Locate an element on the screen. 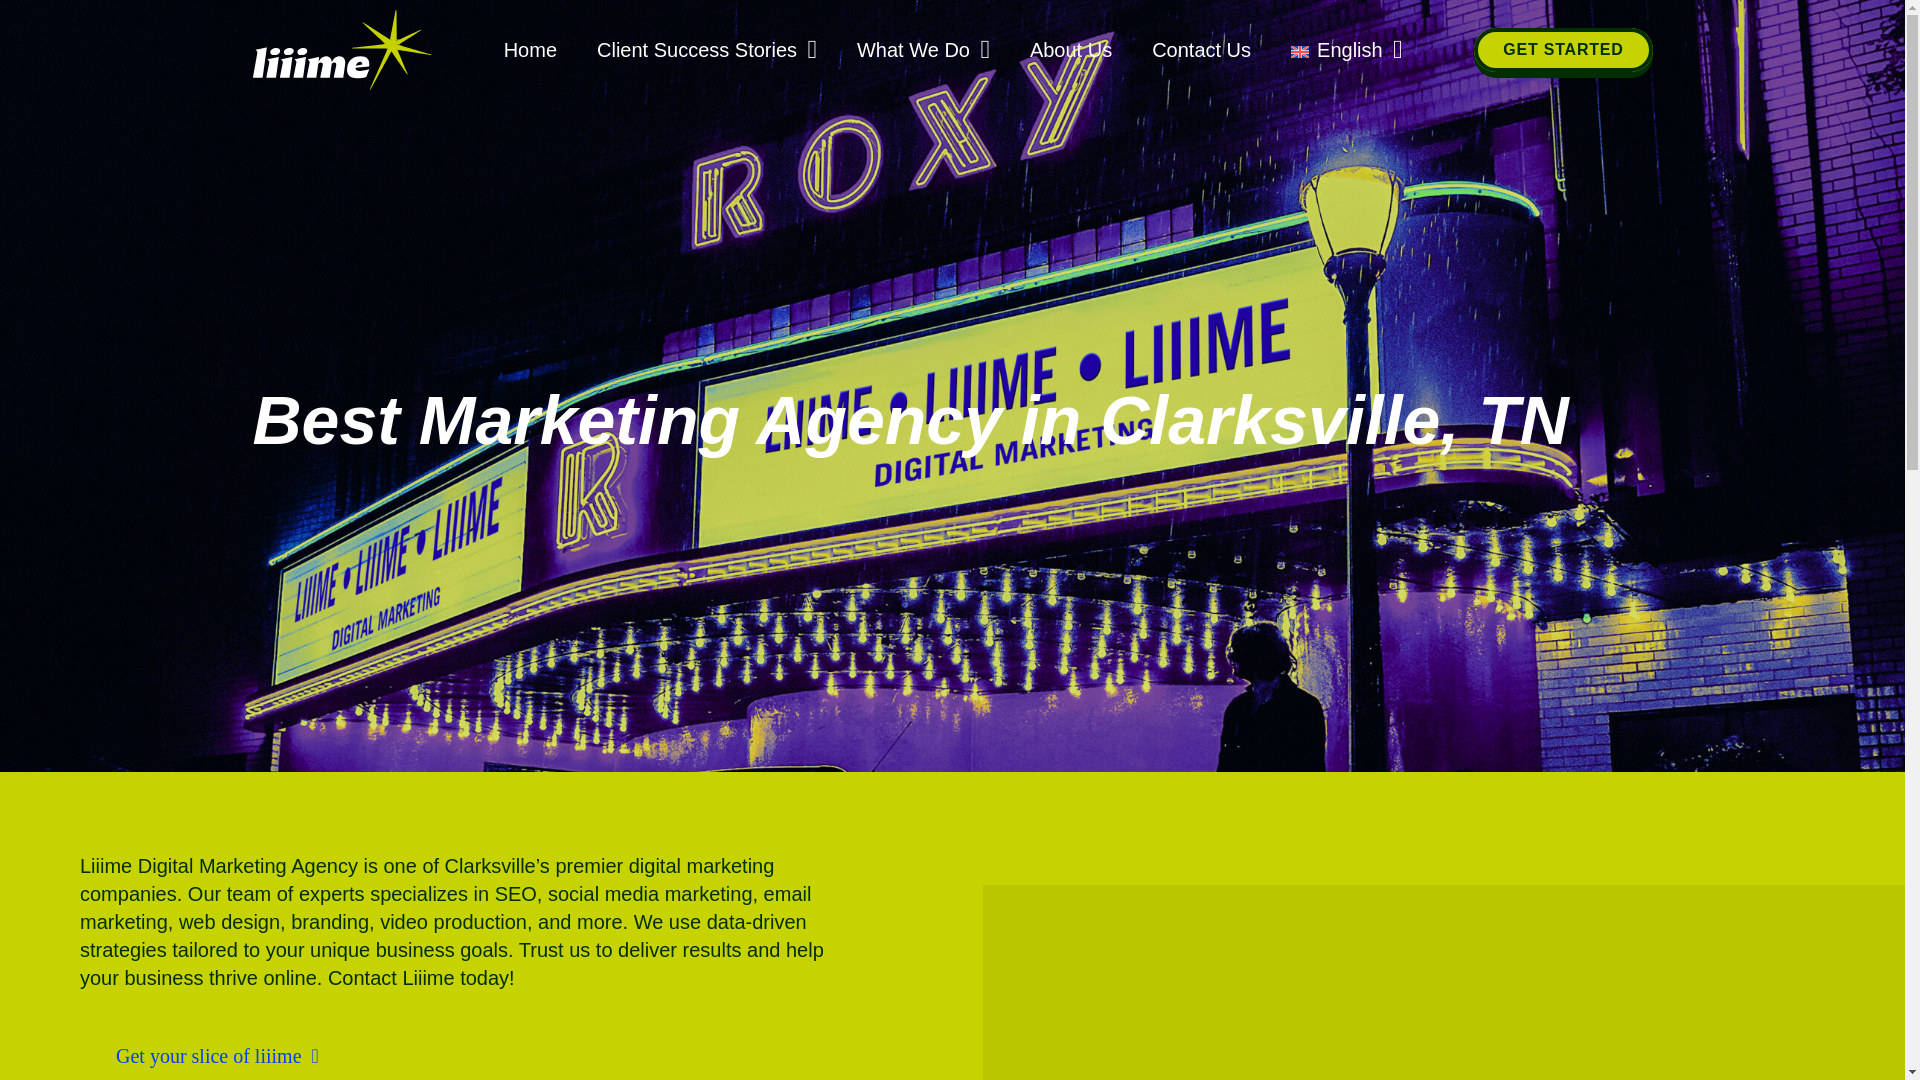  GET STARTED is located at coordinates (1562, 50).